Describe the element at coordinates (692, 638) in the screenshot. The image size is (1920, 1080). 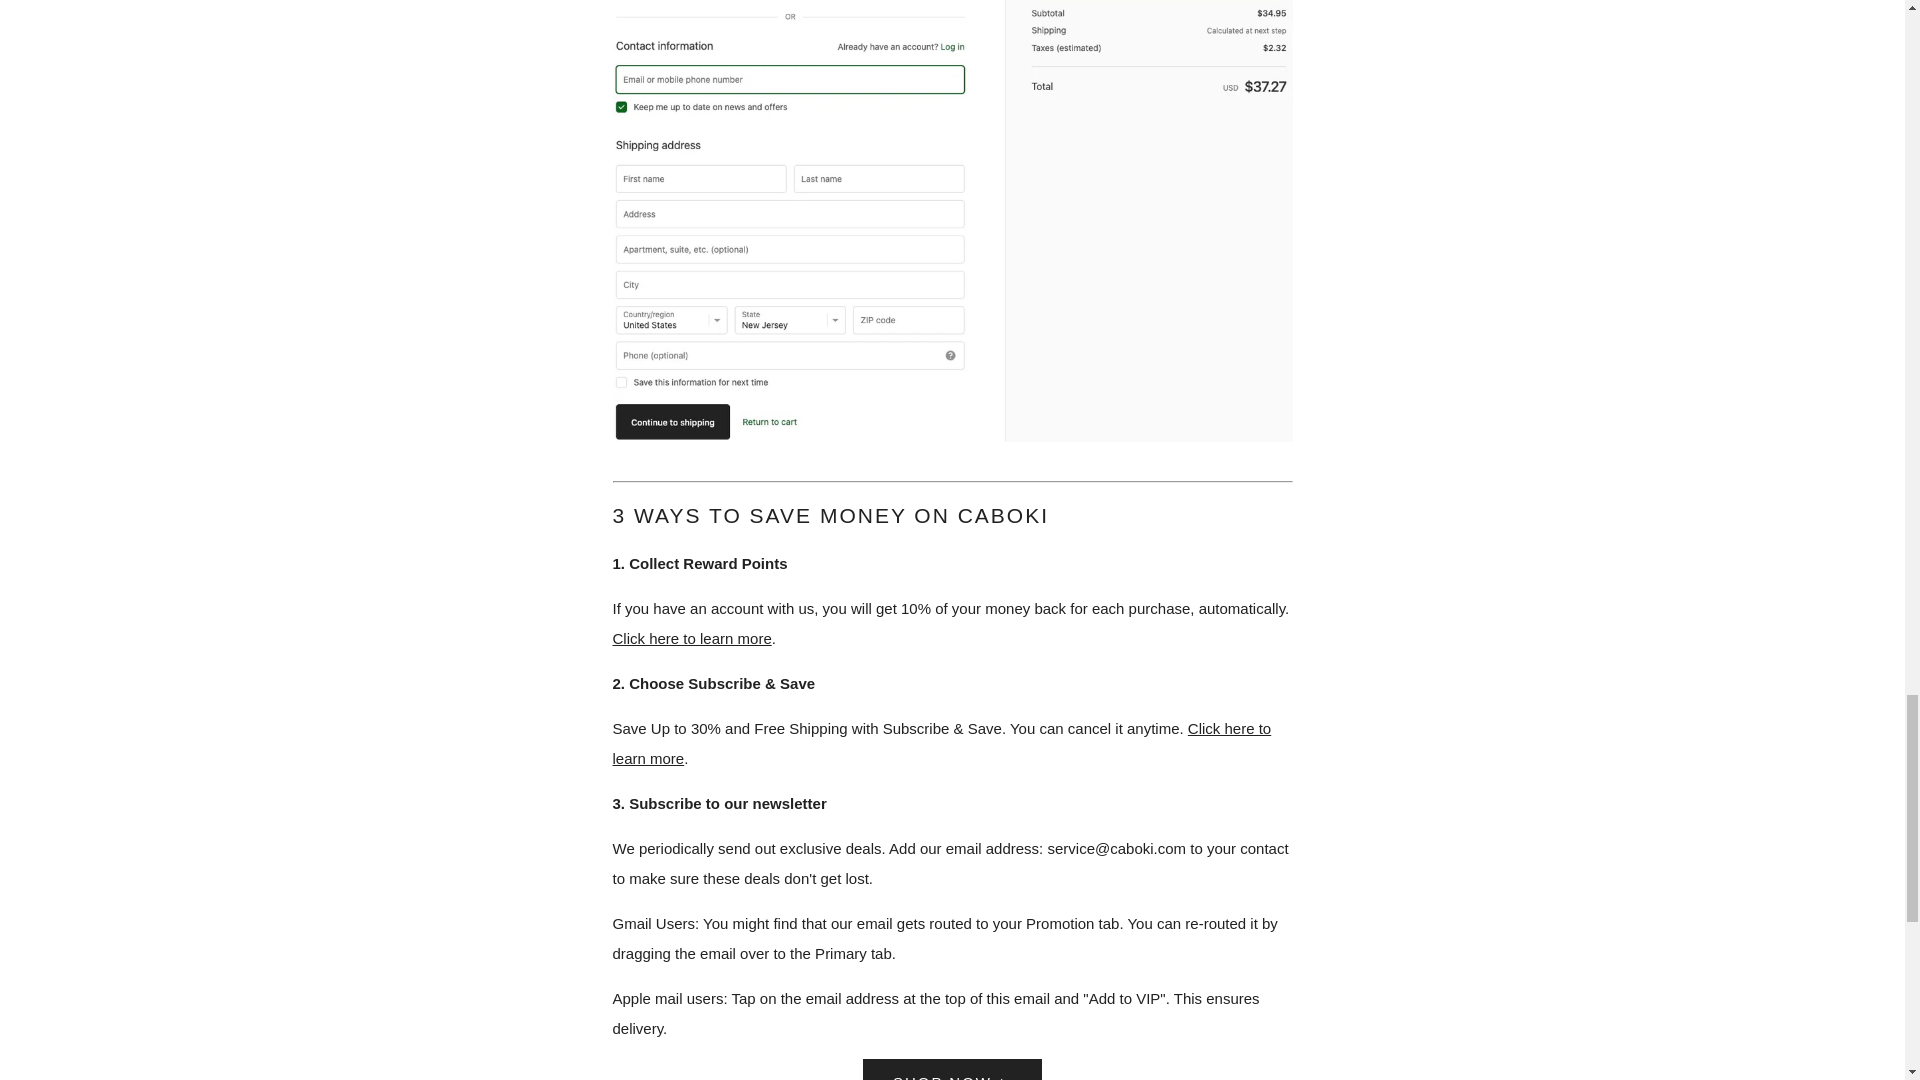
I see `Click here to learn more` at that location.